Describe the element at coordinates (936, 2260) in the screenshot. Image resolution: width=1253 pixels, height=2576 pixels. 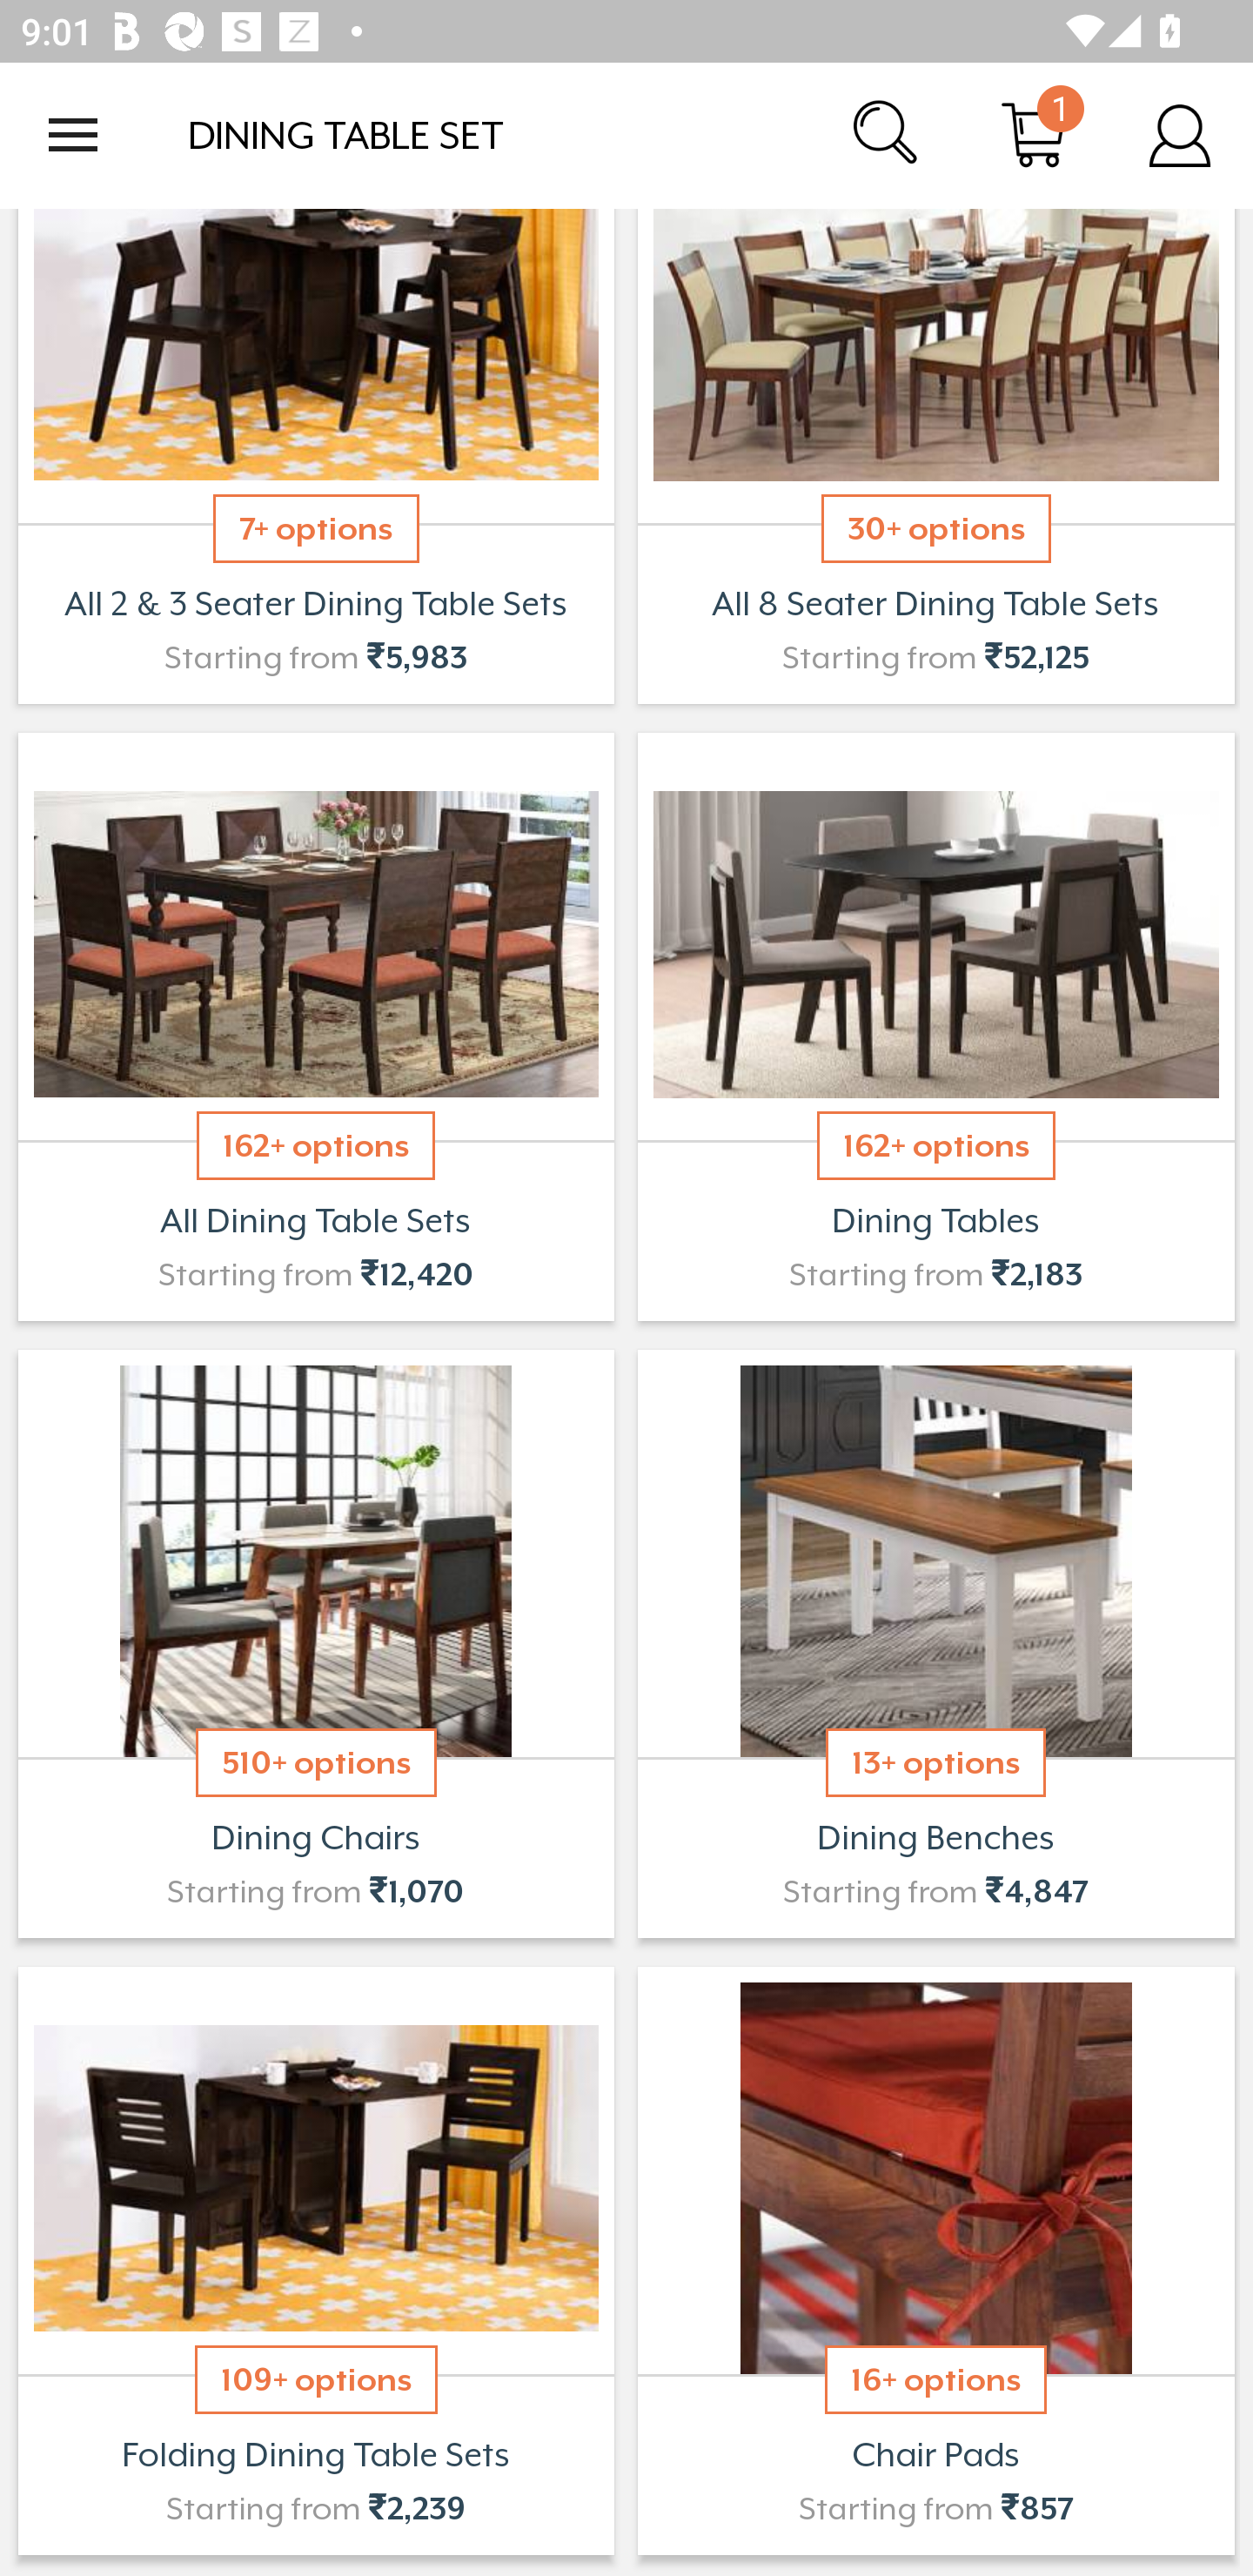
I see `16+ options Chair Pads Starting from  ₹857` at that location.